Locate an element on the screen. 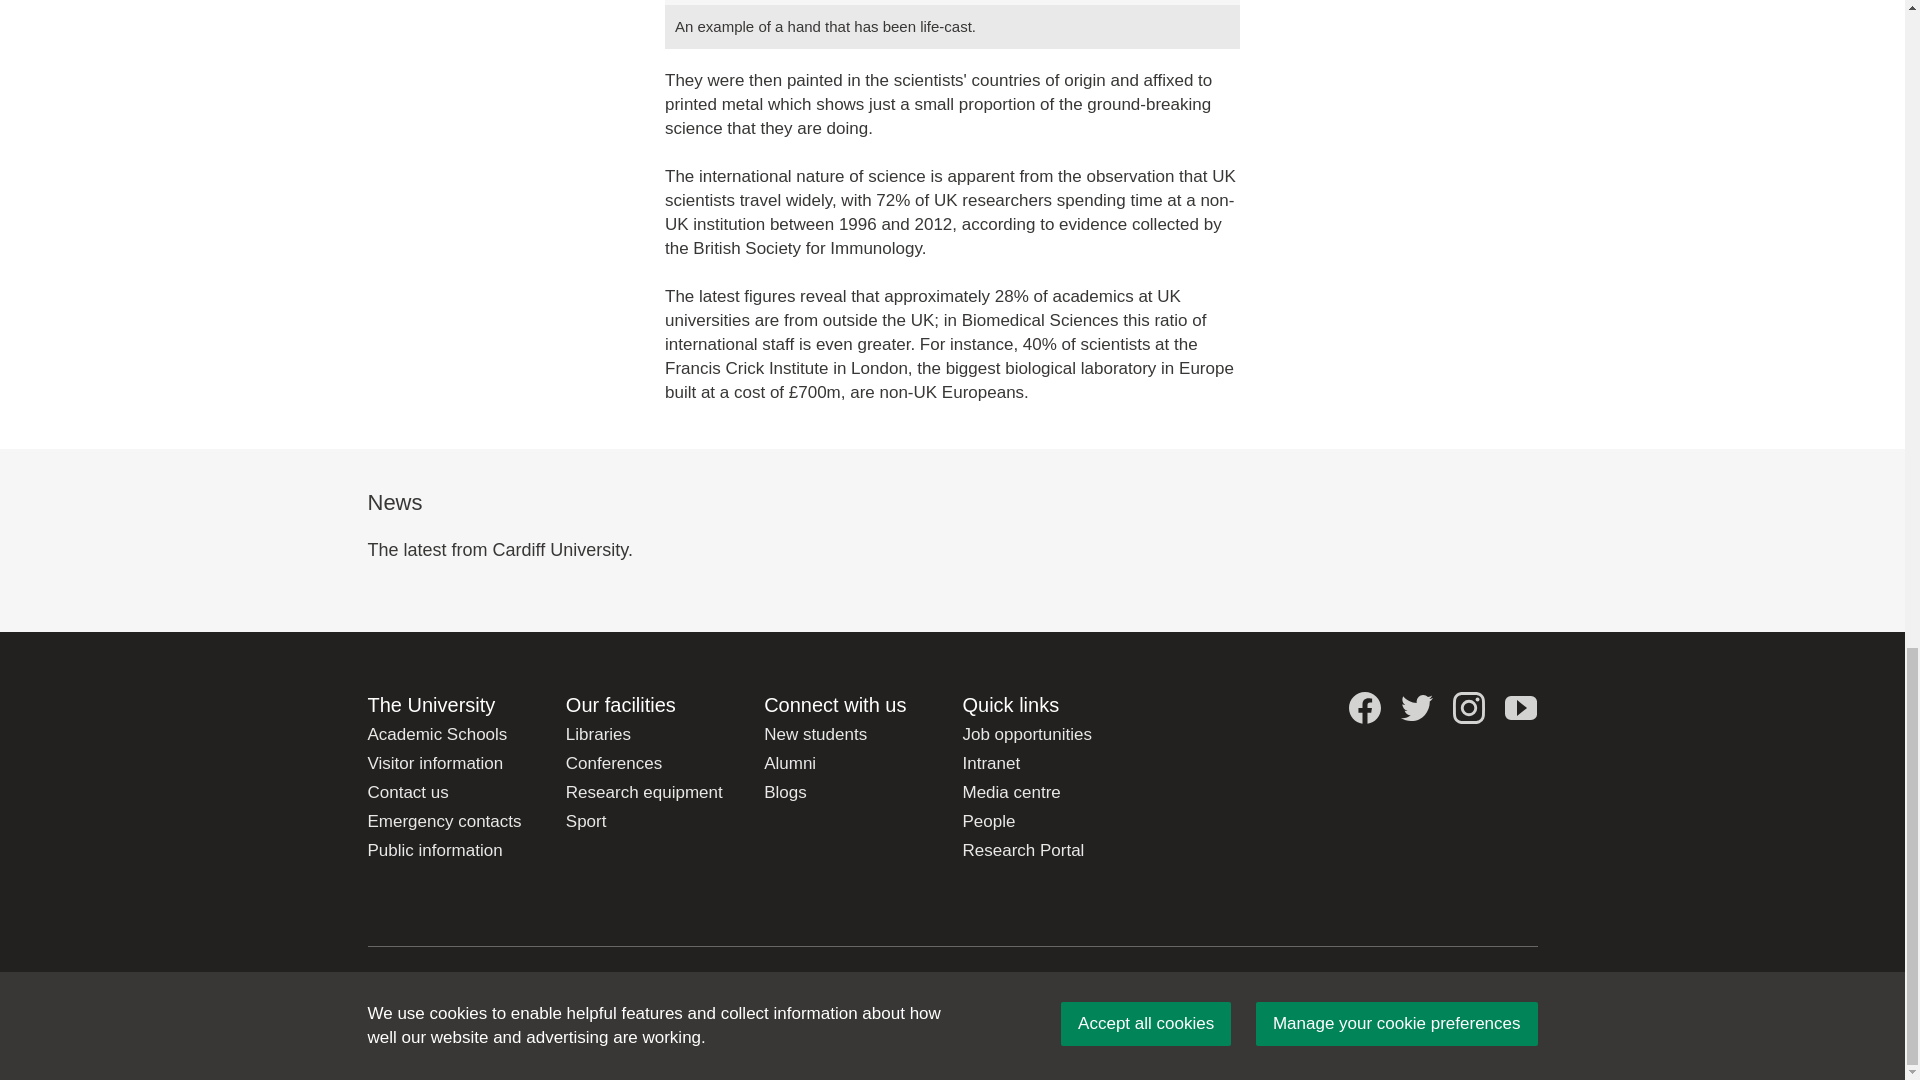 This screenshot has width=1920, height=1080. facebook is located at coordinates (1364, 708).